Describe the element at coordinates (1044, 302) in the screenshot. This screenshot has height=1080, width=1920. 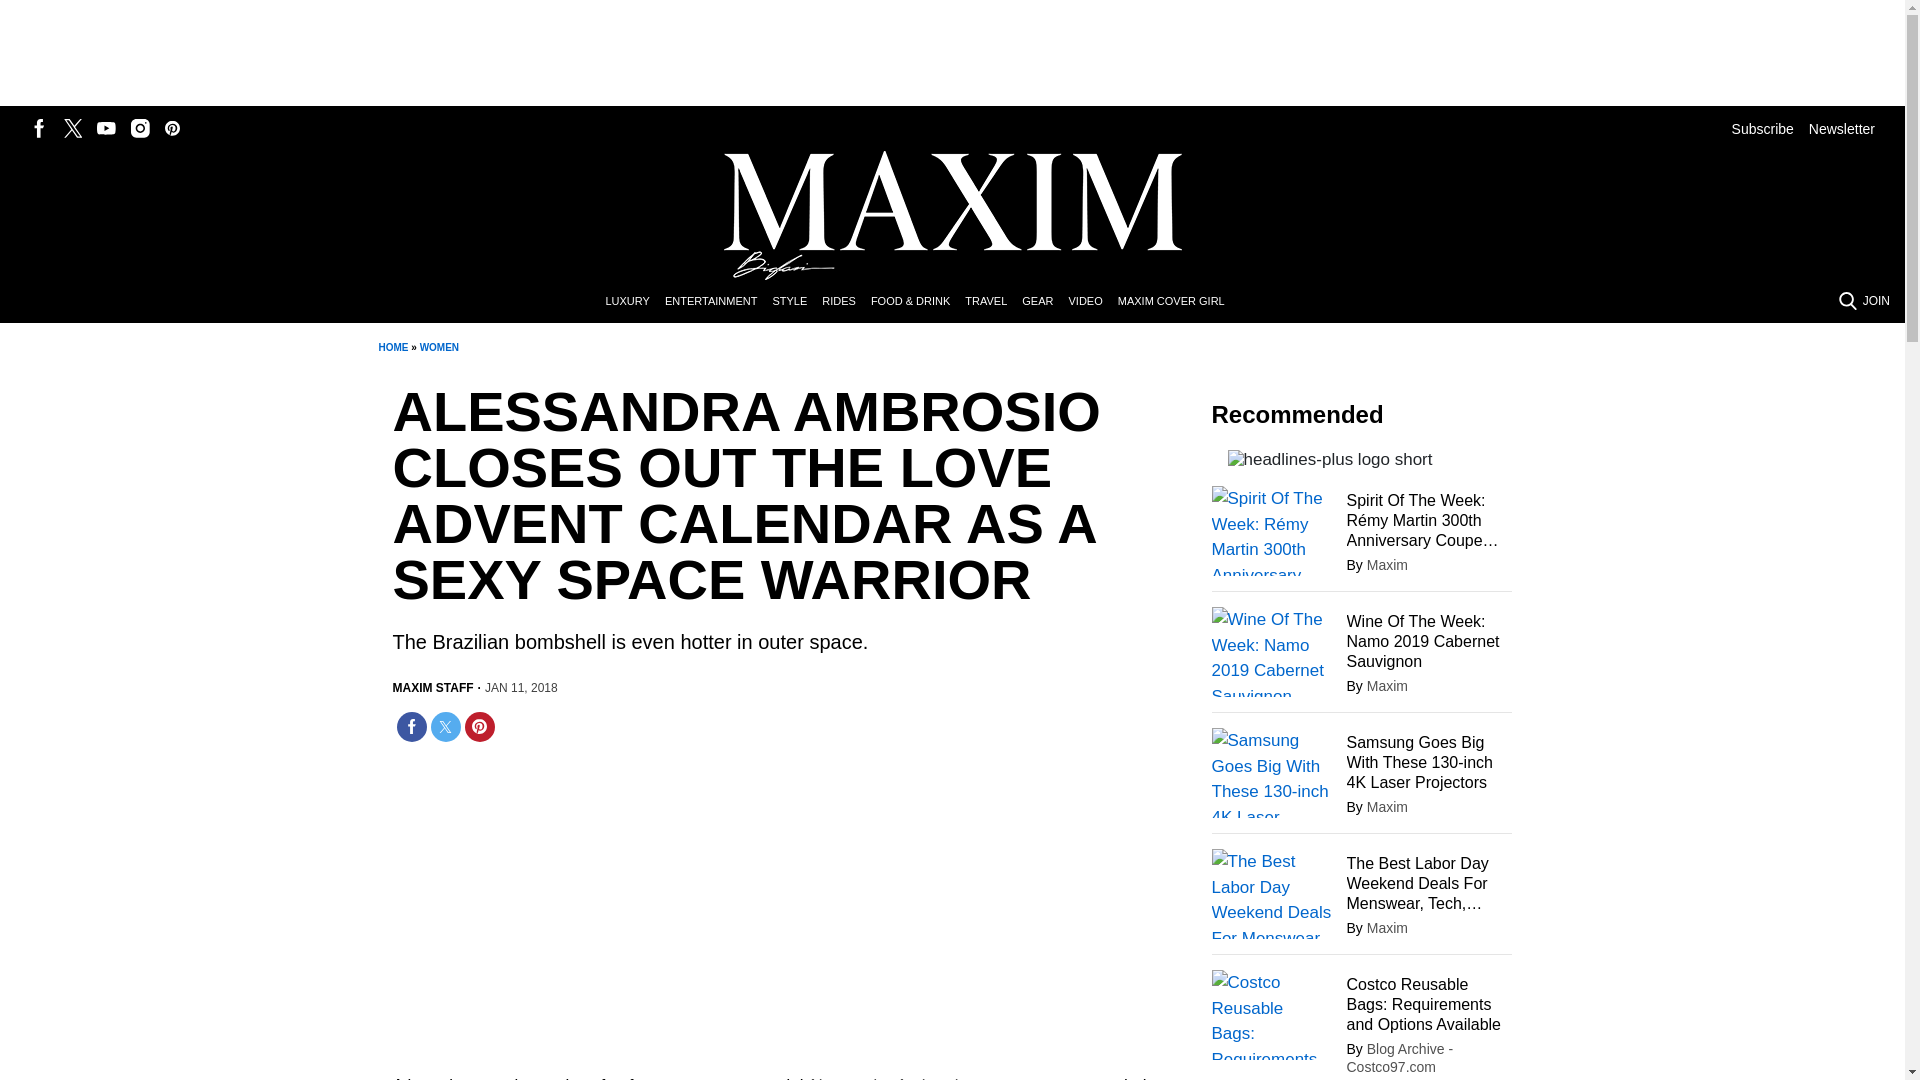
I see `GEAR` at that location.